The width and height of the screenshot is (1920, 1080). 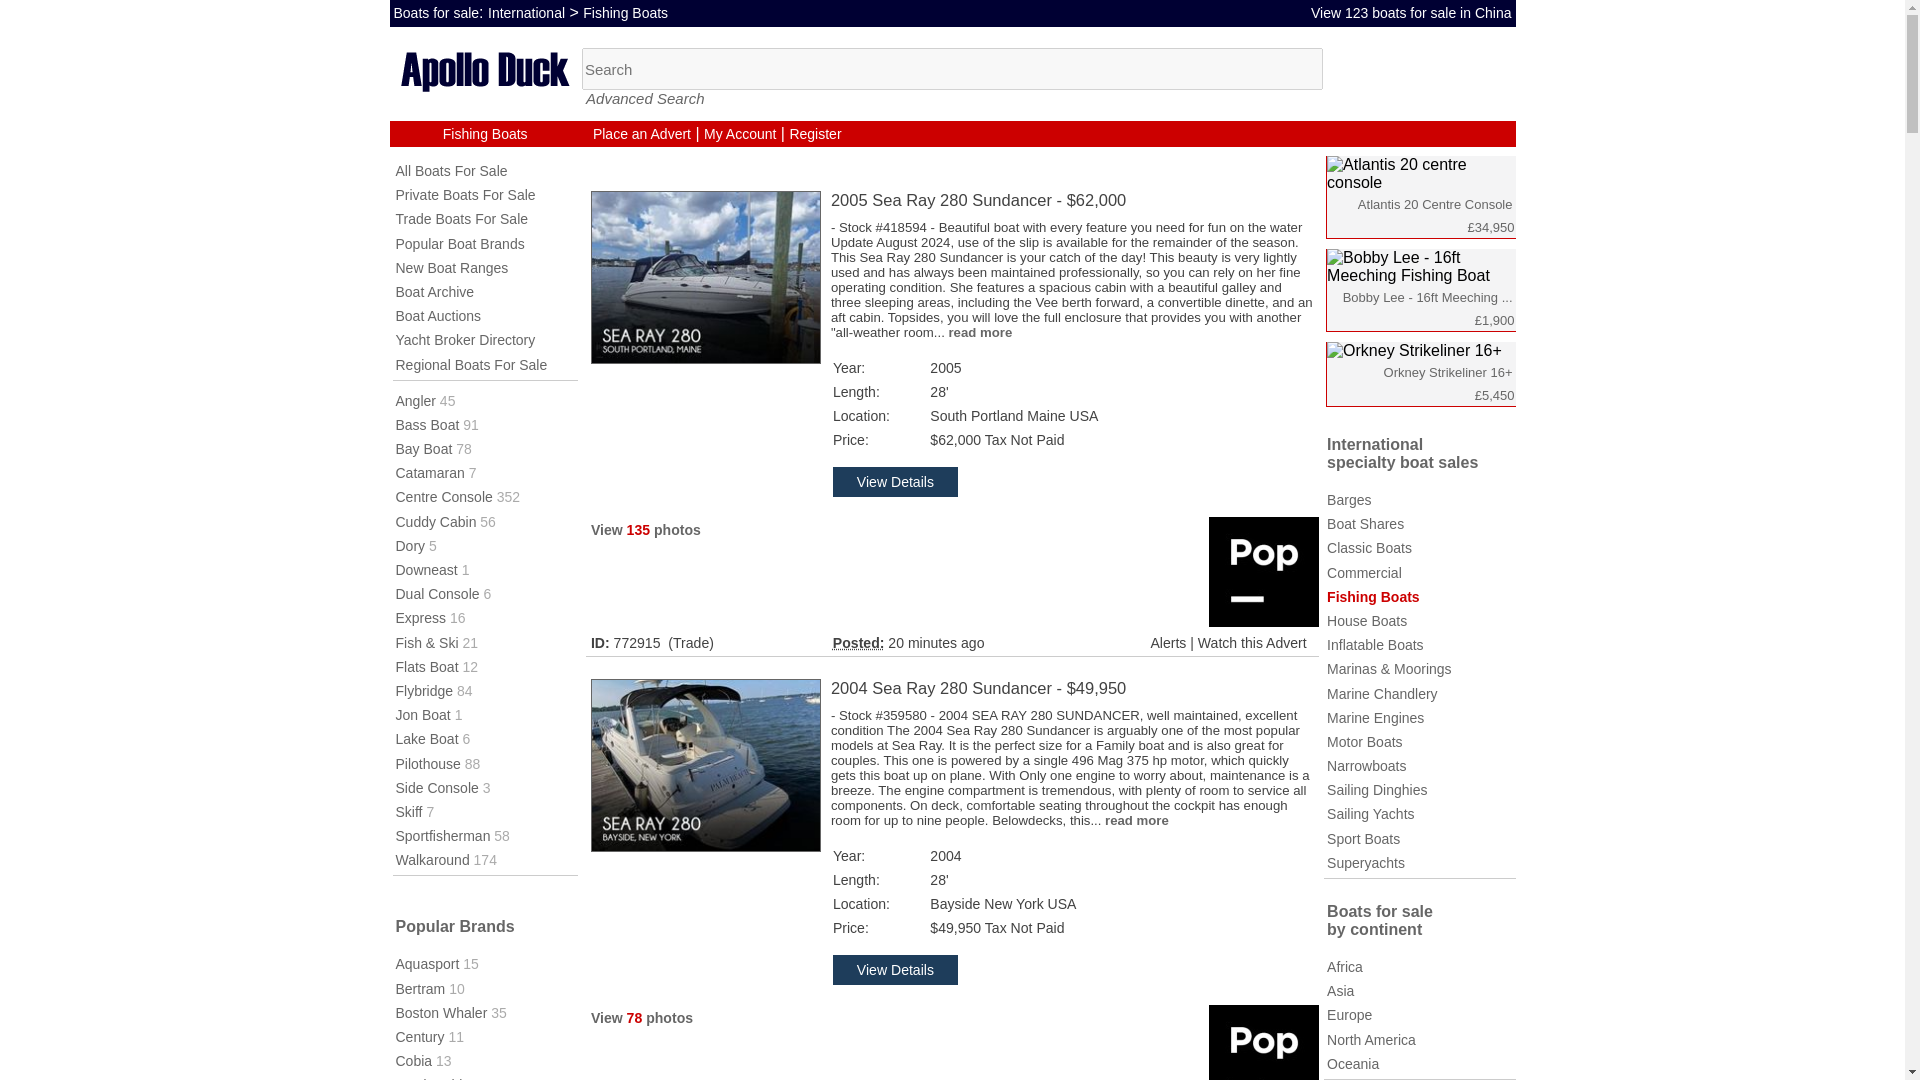 I want to click on Skiff, so click(x=408, y=811).